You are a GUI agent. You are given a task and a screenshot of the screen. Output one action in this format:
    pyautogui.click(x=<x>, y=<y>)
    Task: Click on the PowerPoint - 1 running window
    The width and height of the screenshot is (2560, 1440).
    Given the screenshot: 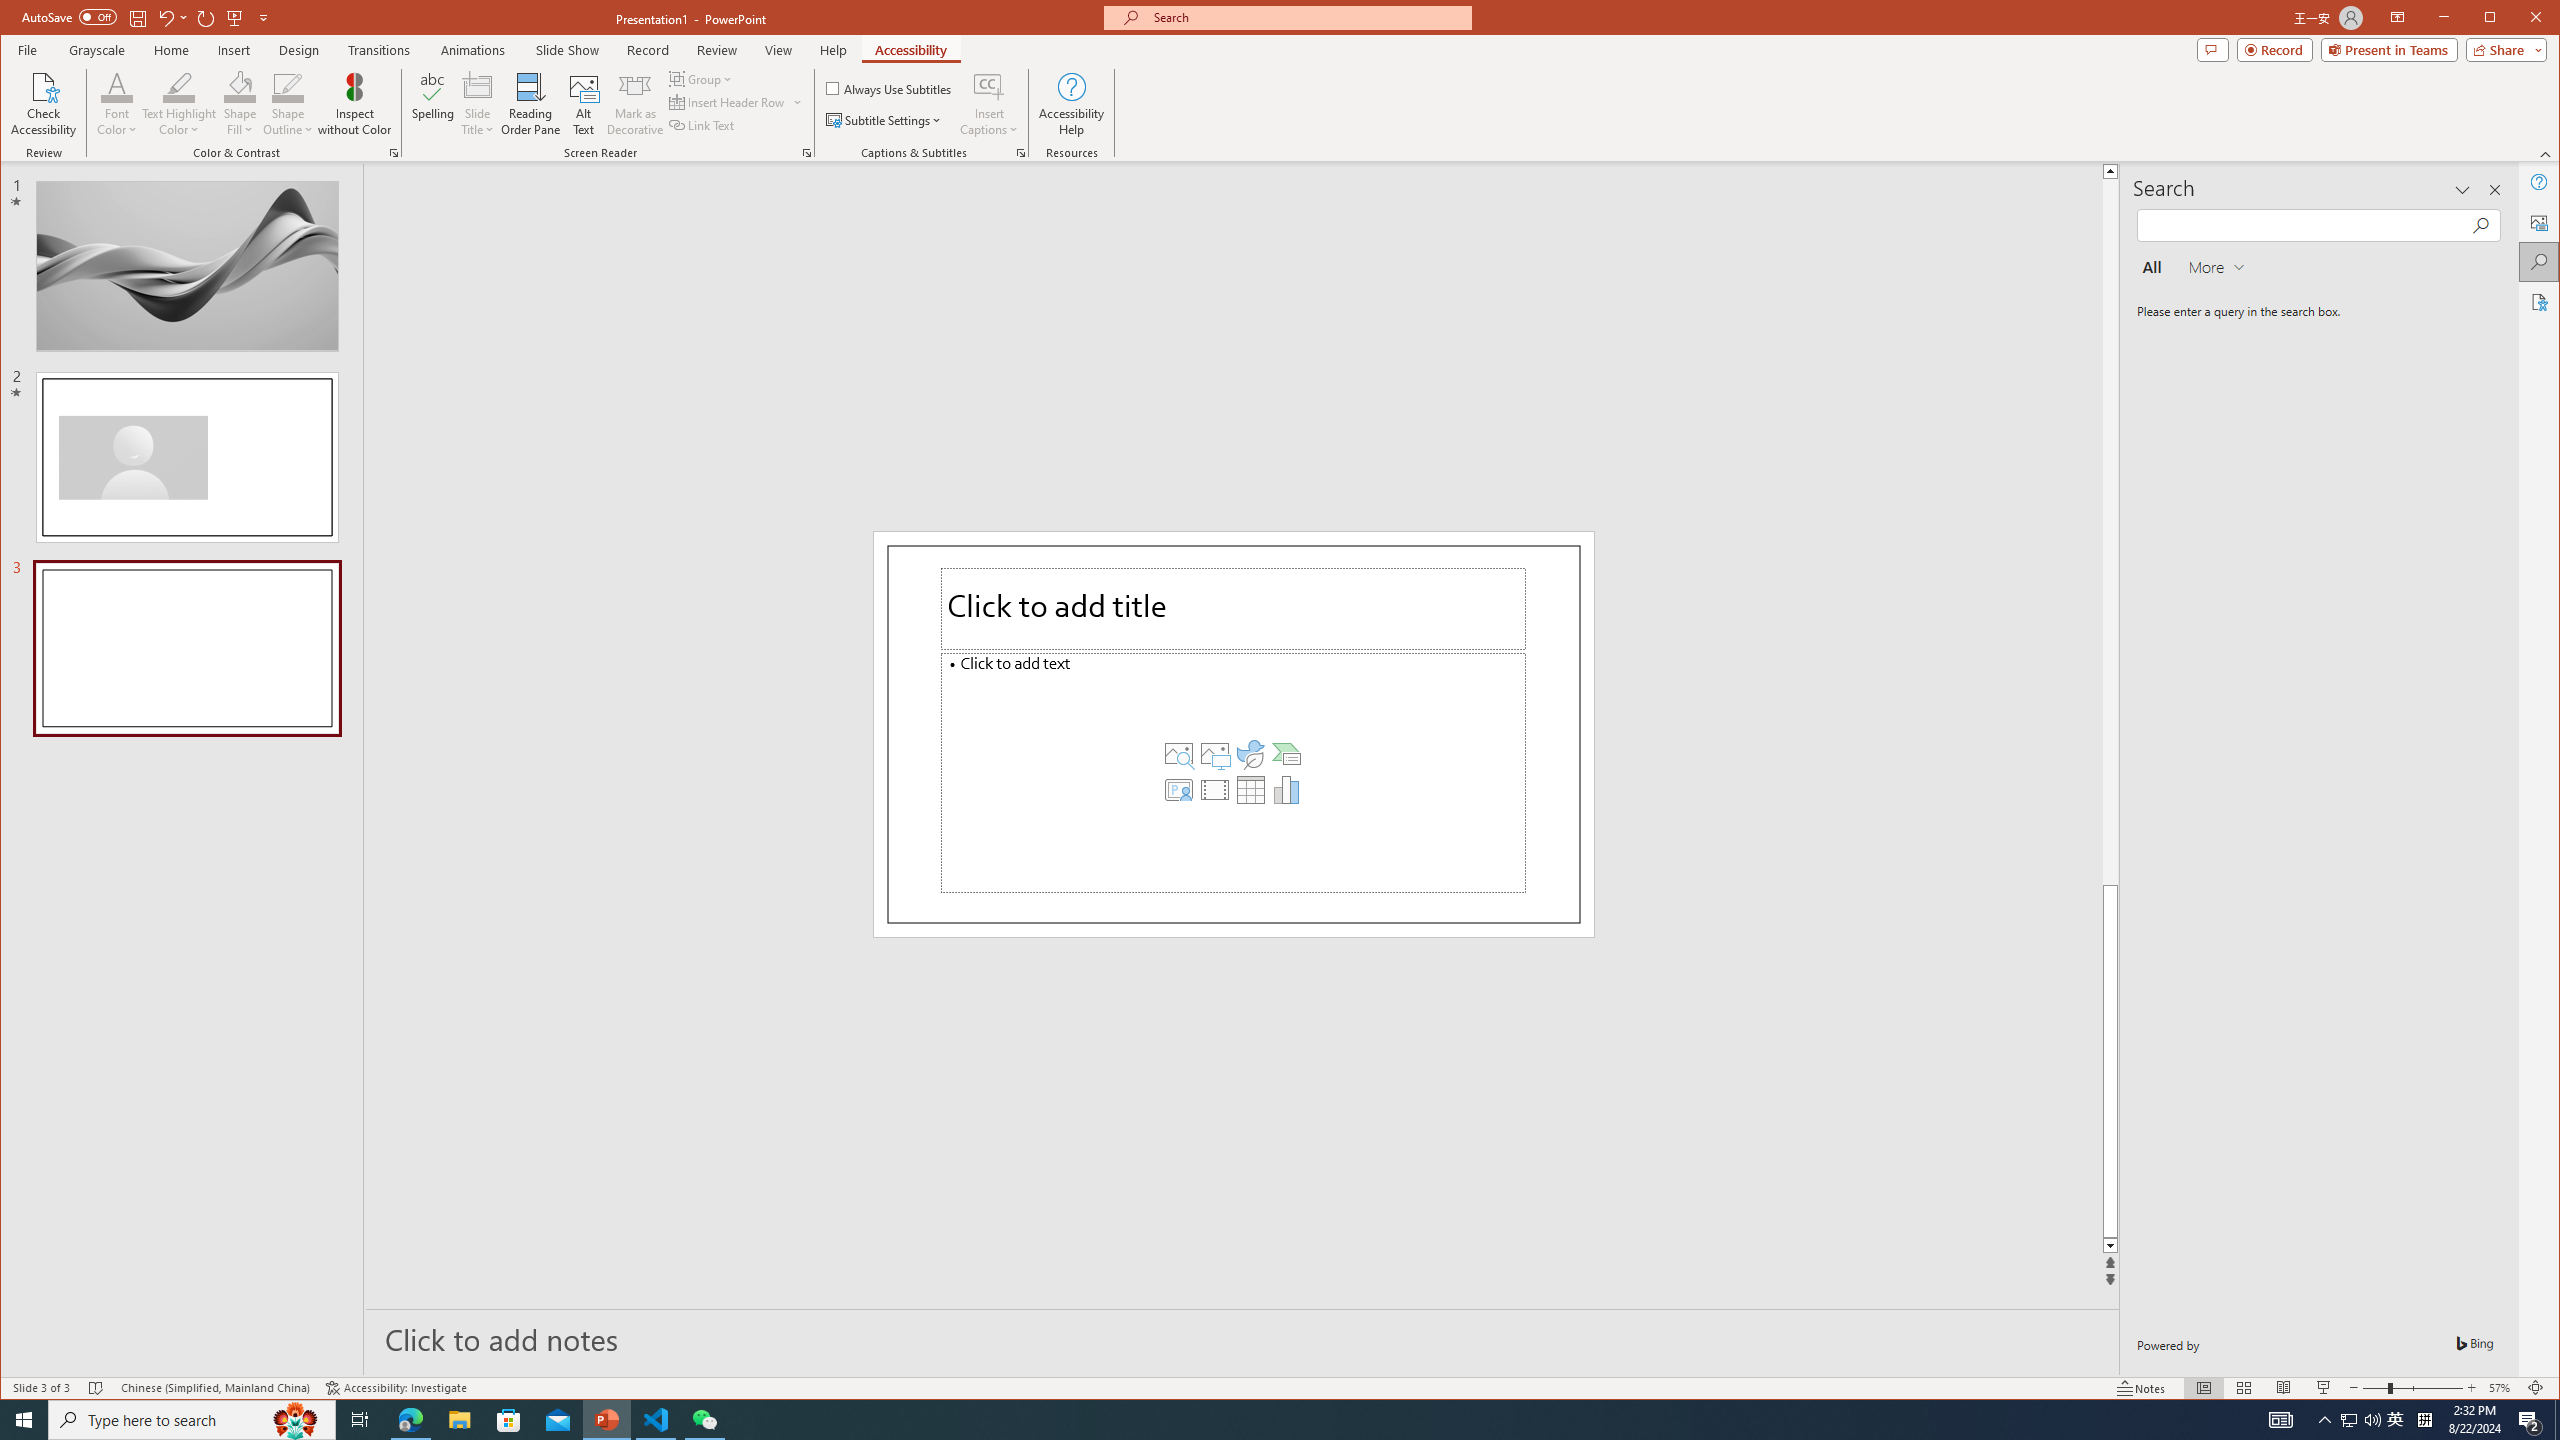 What is the action you would take?
    pyautogui.click(x=608, y=1420)
    